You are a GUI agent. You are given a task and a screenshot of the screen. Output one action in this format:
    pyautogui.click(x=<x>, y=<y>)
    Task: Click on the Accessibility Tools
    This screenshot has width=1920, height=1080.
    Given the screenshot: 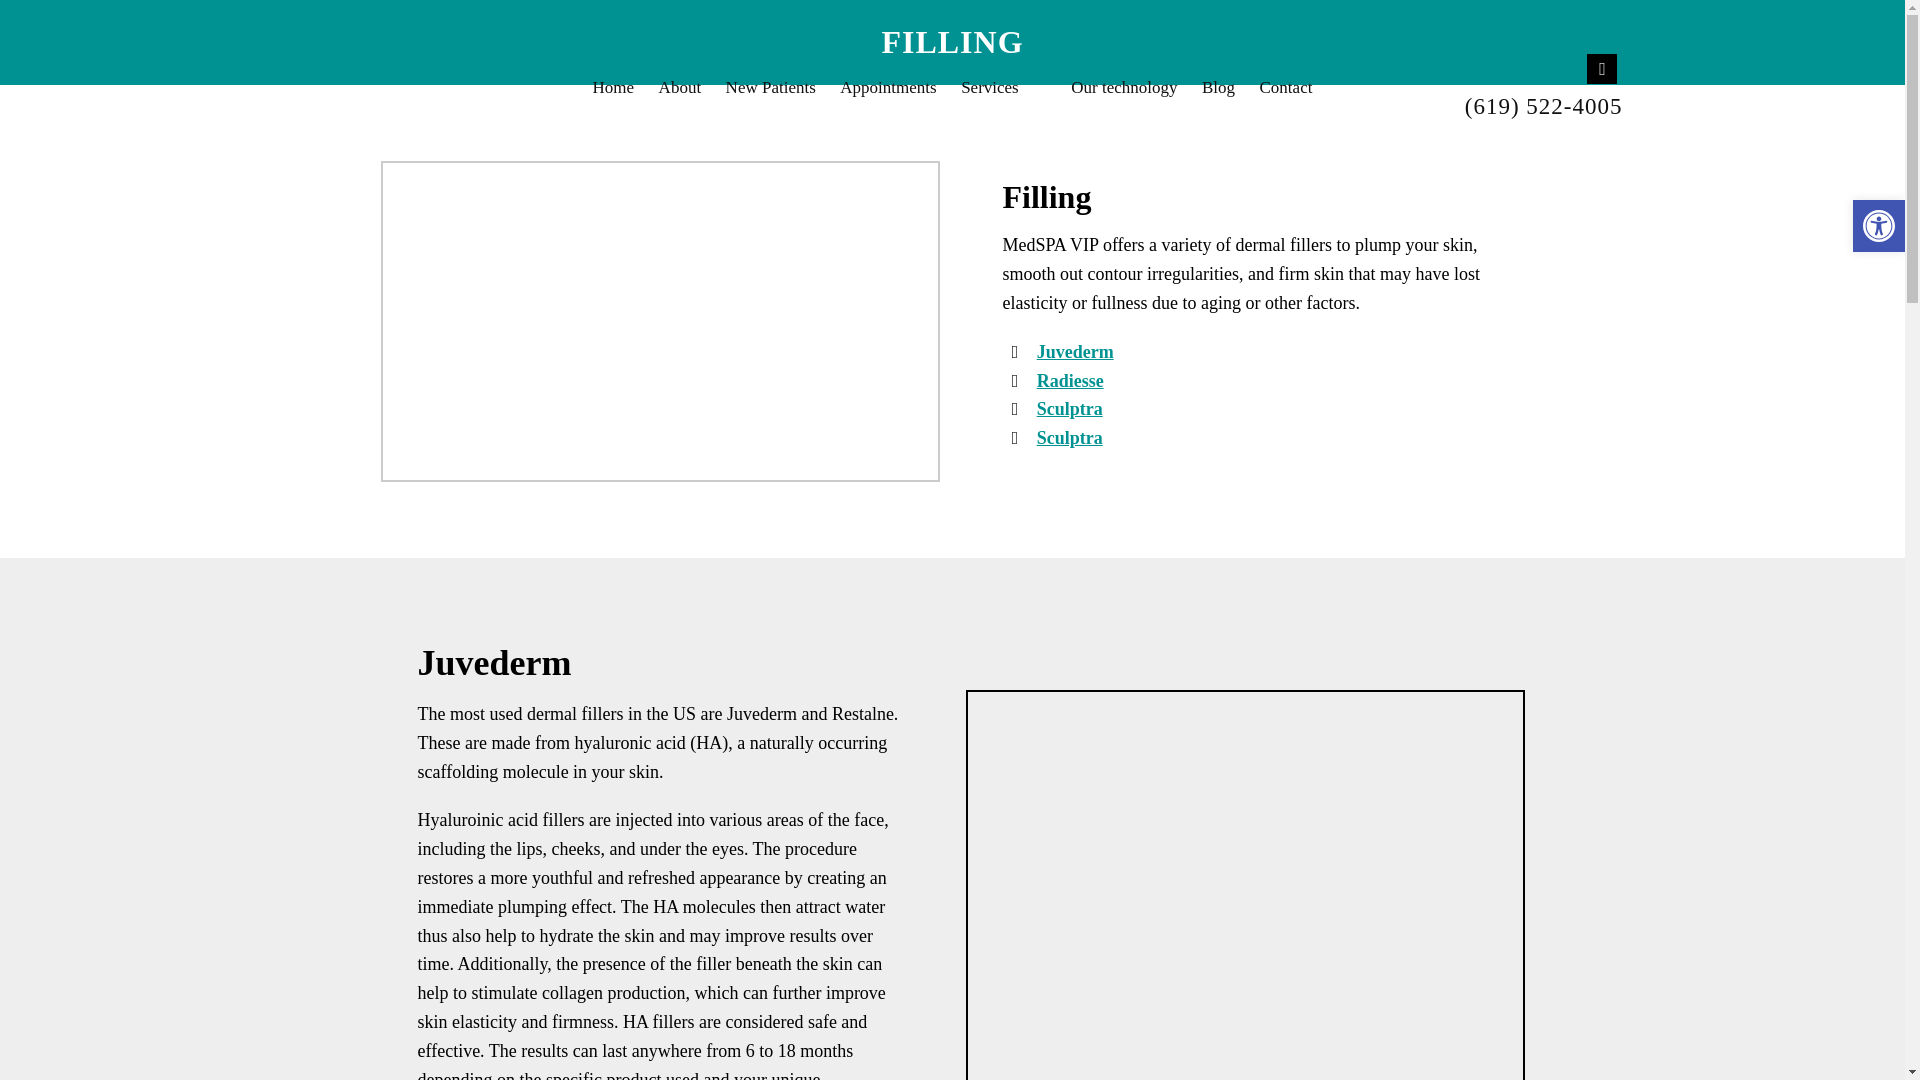 What is the action you would take?
    pyautogui.click(x=1878, y=225)
    